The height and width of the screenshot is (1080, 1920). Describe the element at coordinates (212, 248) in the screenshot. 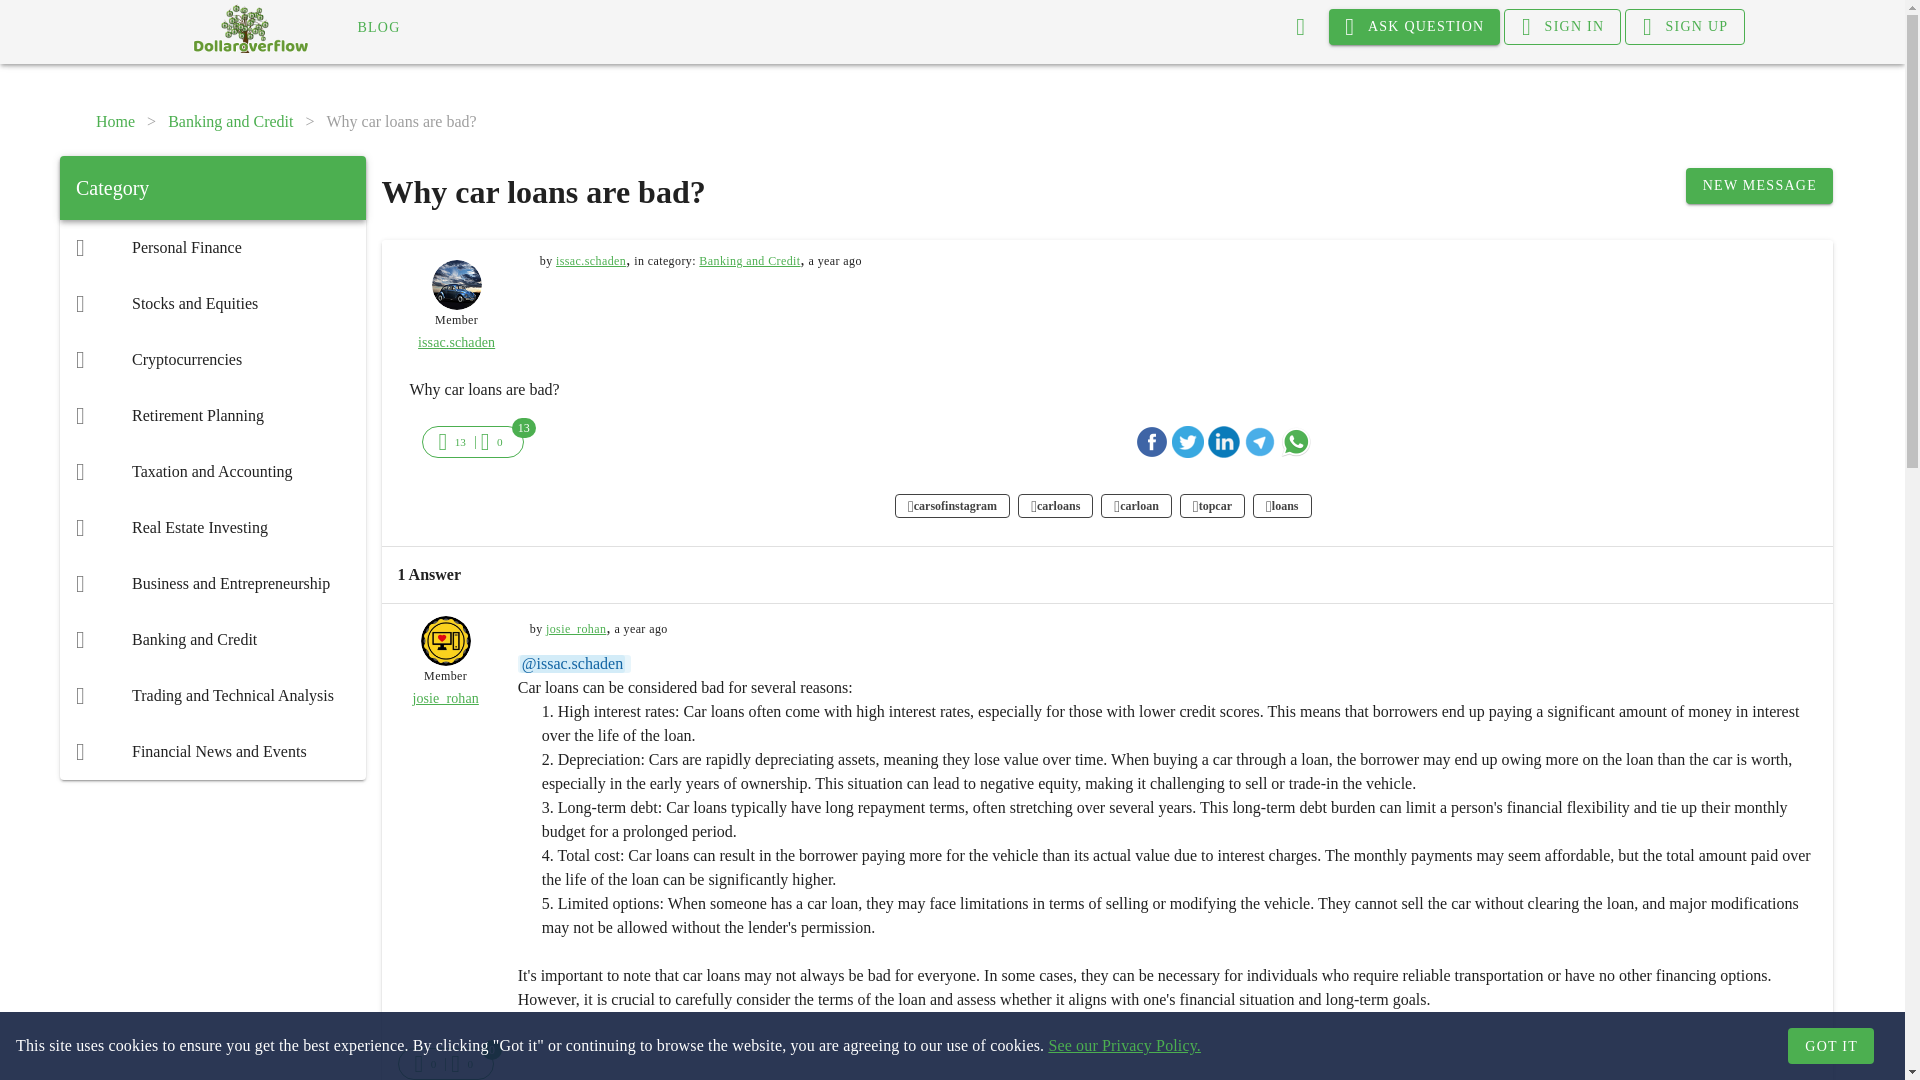

I see `Personal Finance` at that location.